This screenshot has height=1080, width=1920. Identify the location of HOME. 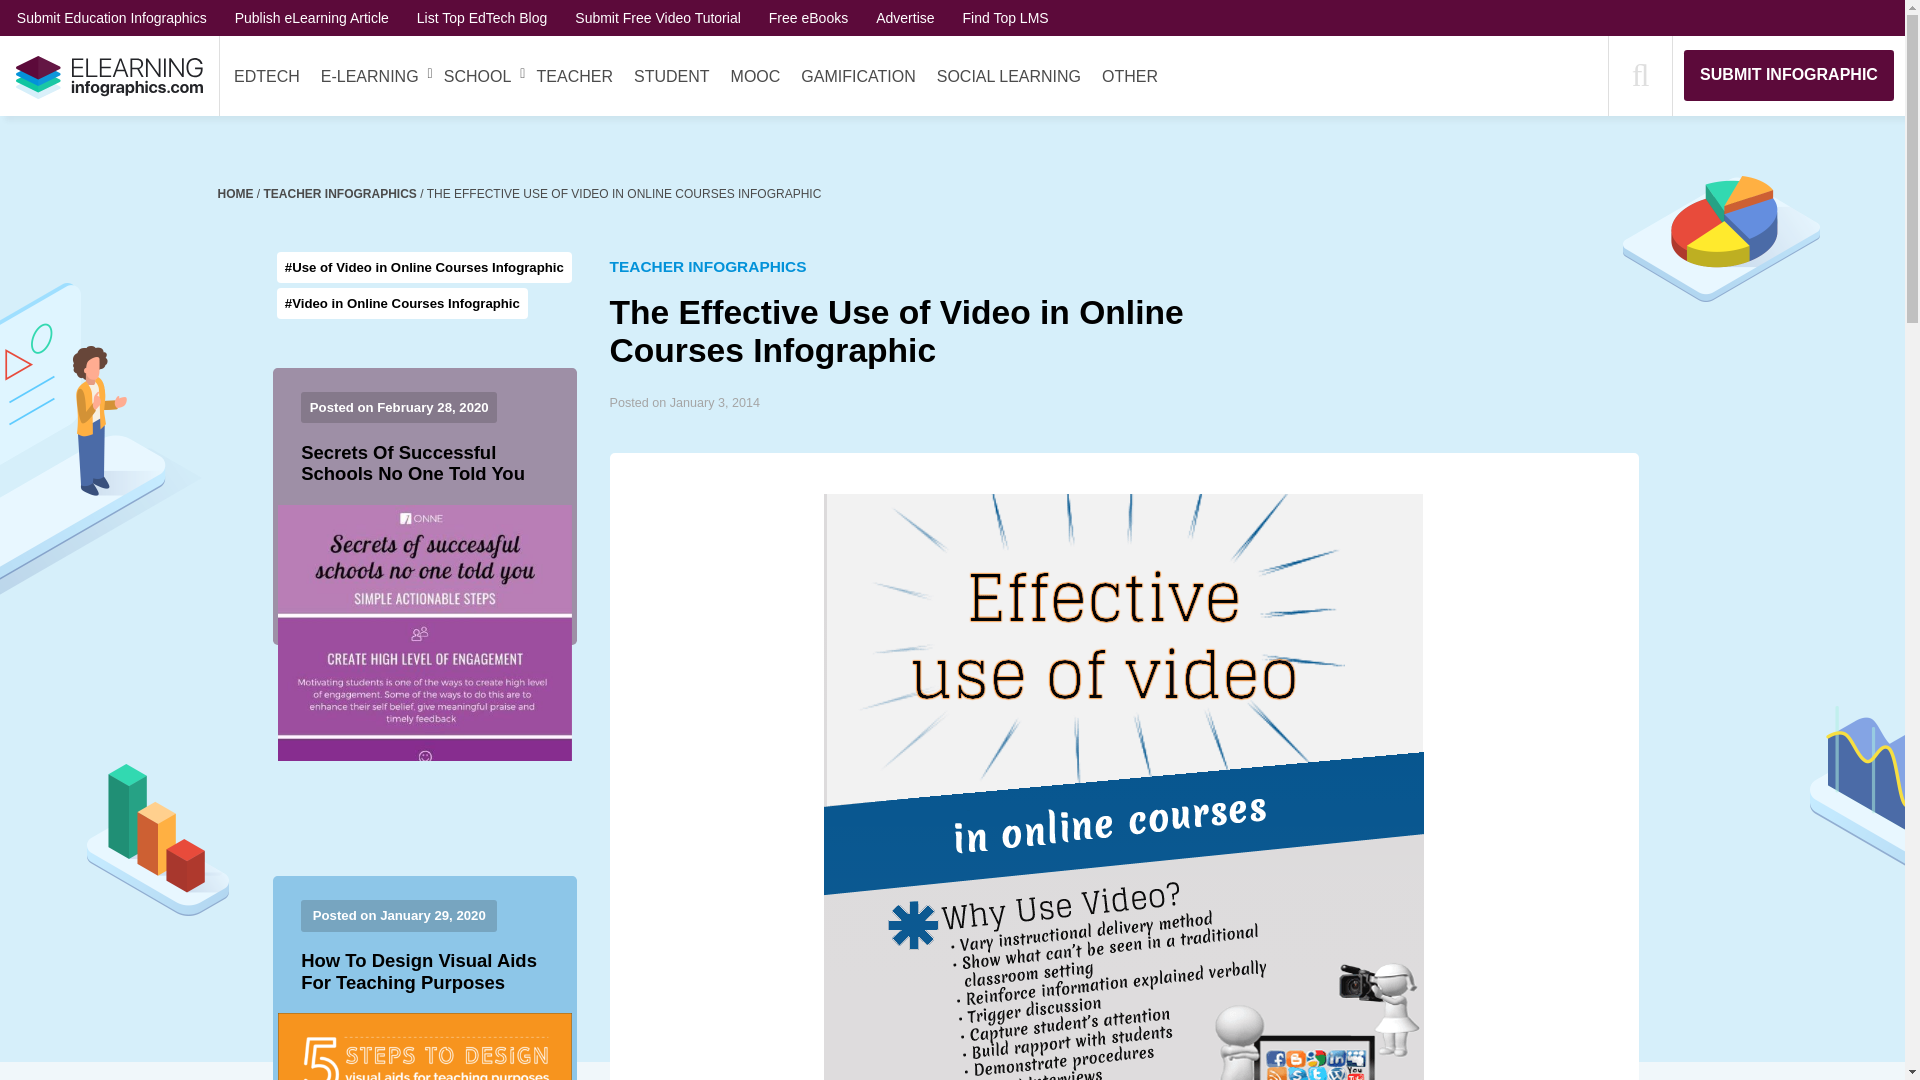
(238, 193).